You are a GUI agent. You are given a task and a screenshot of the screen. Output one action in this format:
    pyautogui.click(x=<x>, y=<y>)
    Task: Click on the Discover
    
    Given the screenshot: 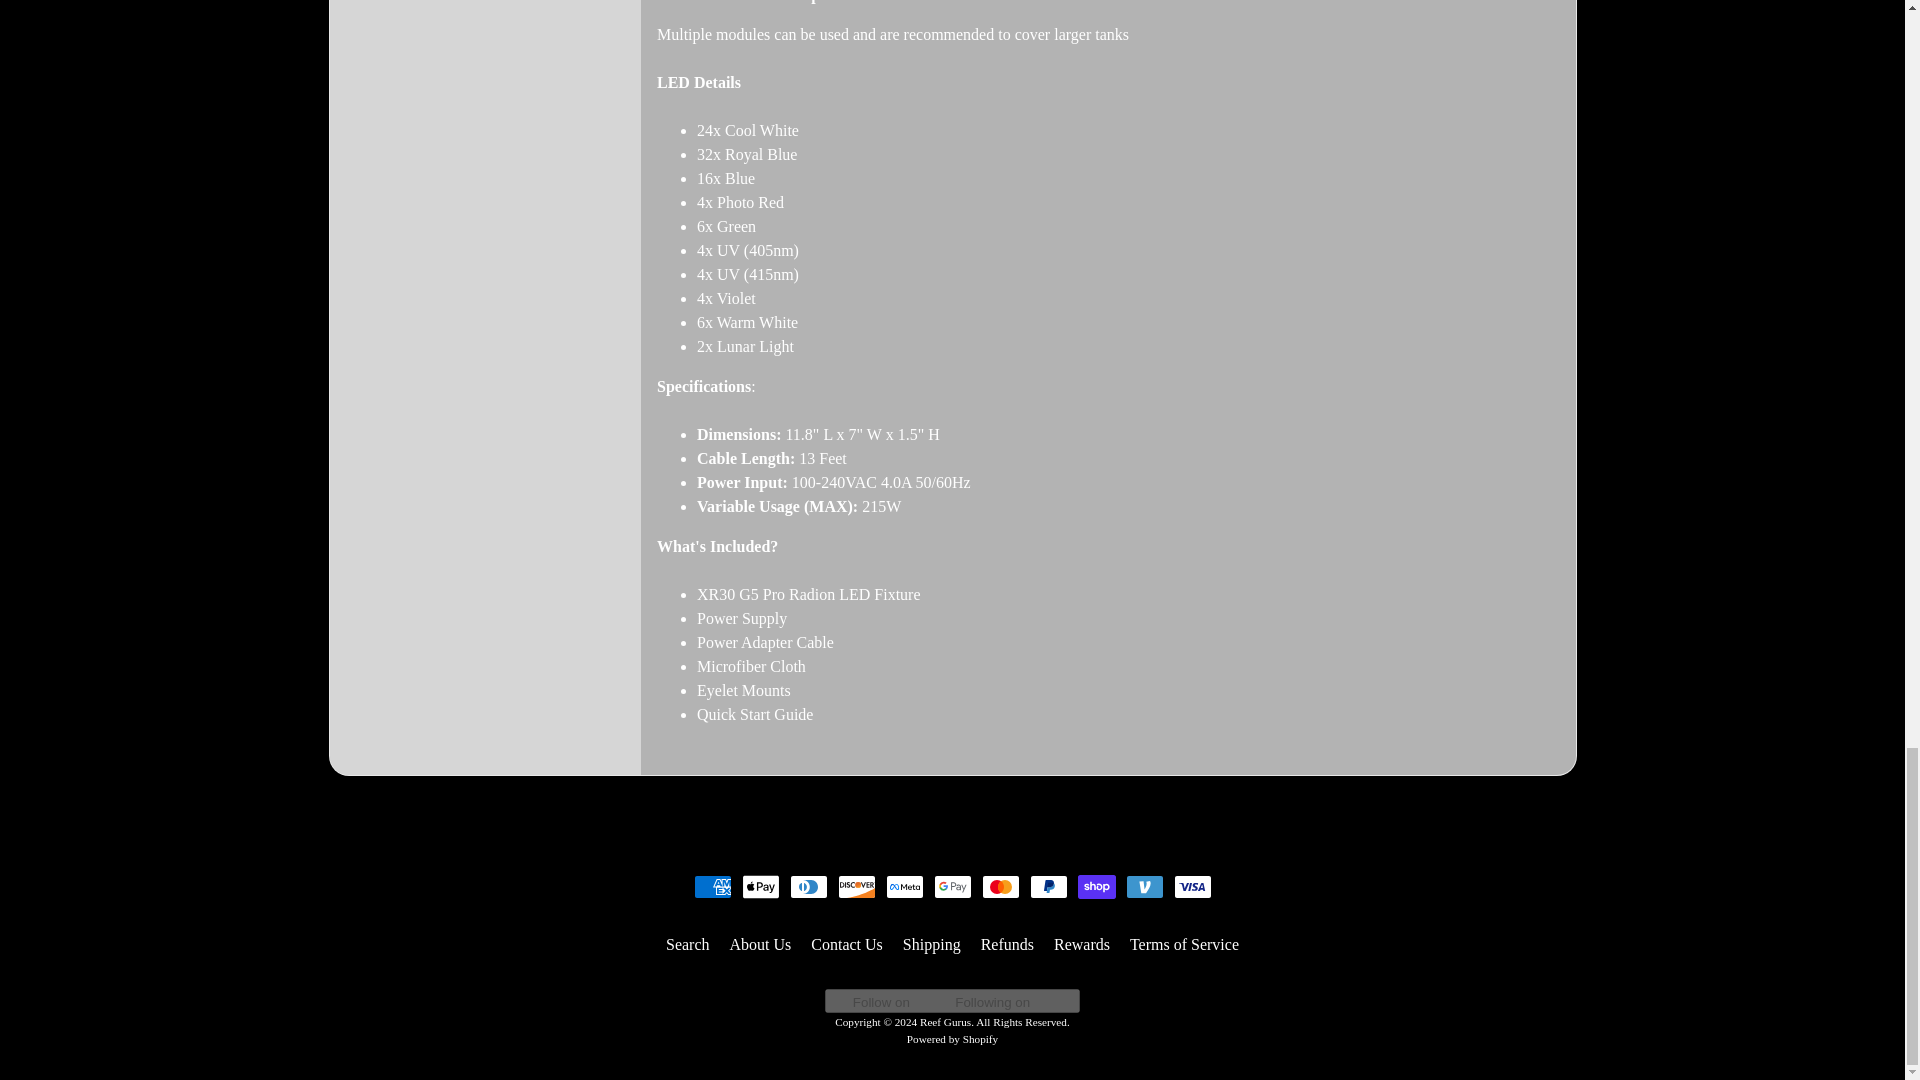 What is the action you would take?
    pyautogui.click(x=856, y=886)
    